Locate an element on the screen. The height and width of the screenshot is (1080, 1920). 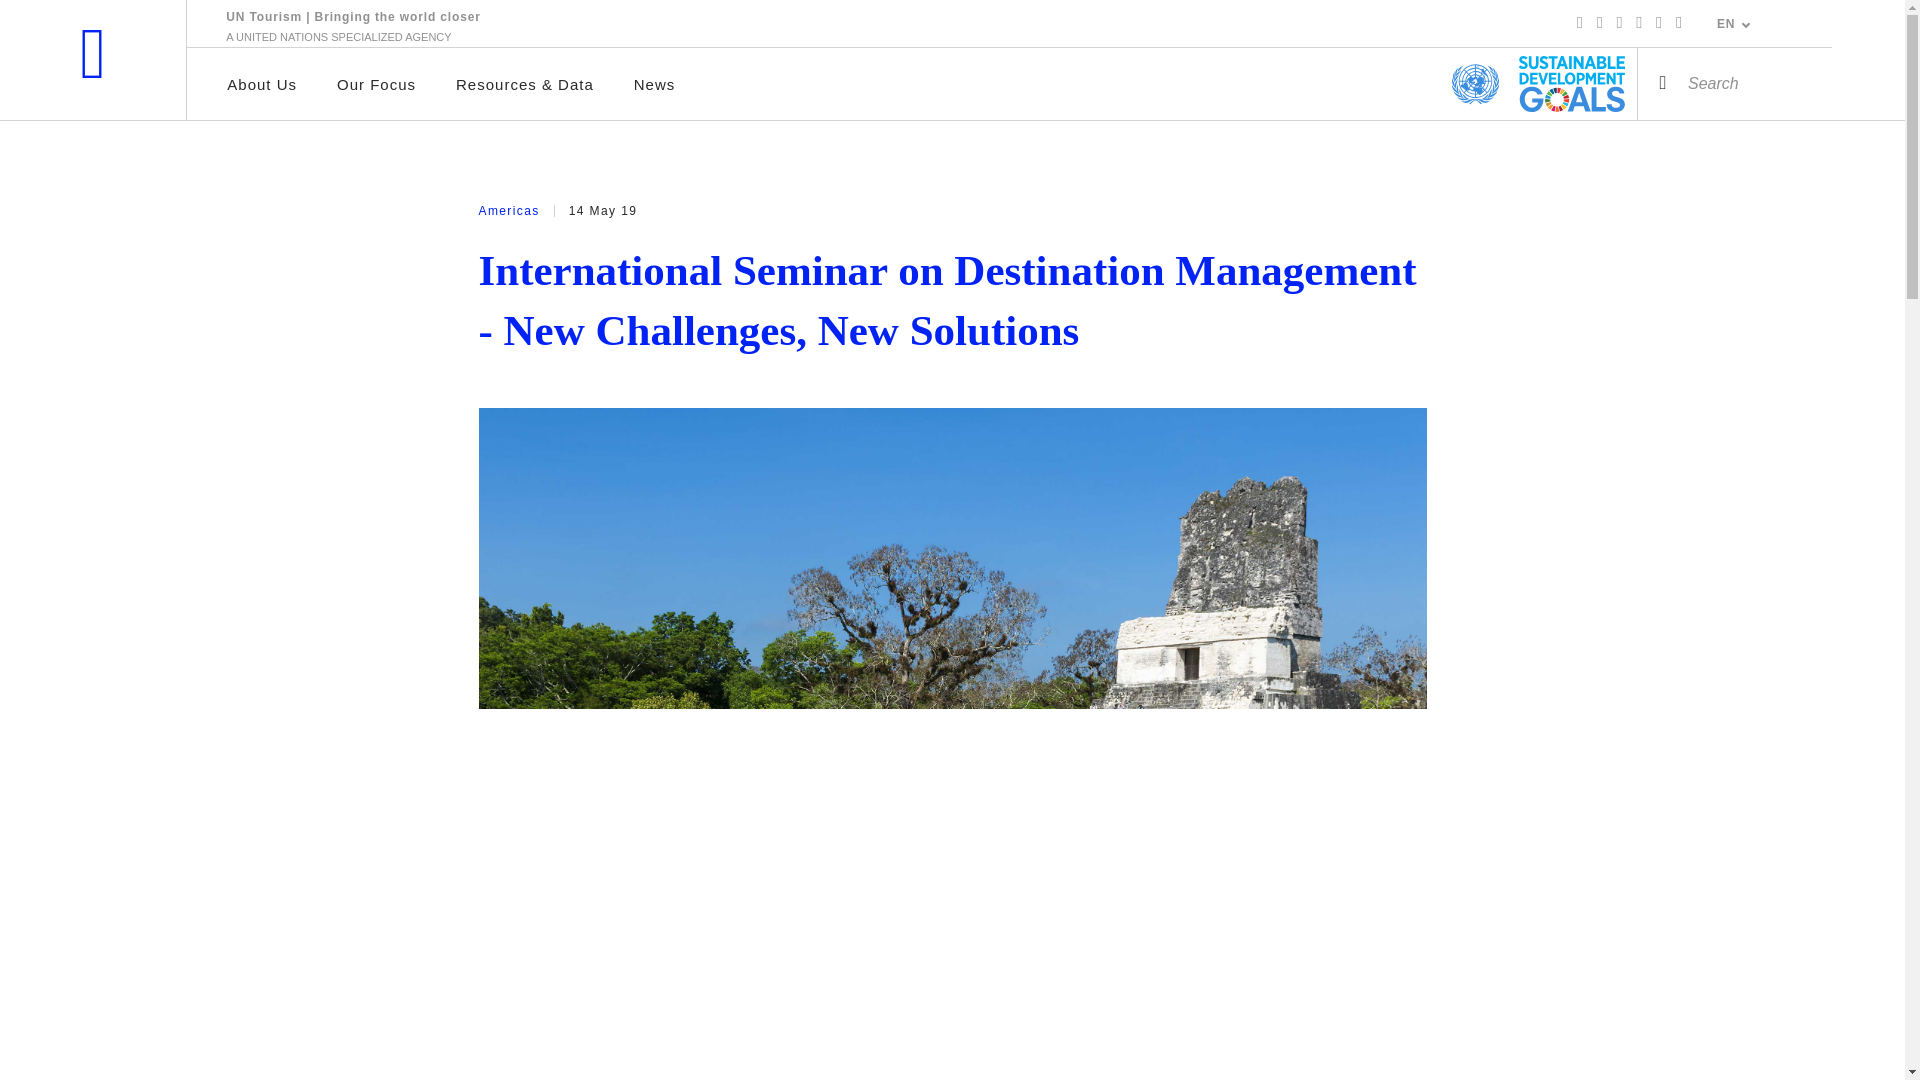
Enter the terms you wish to search for. is located at coordinates (1714, 83).